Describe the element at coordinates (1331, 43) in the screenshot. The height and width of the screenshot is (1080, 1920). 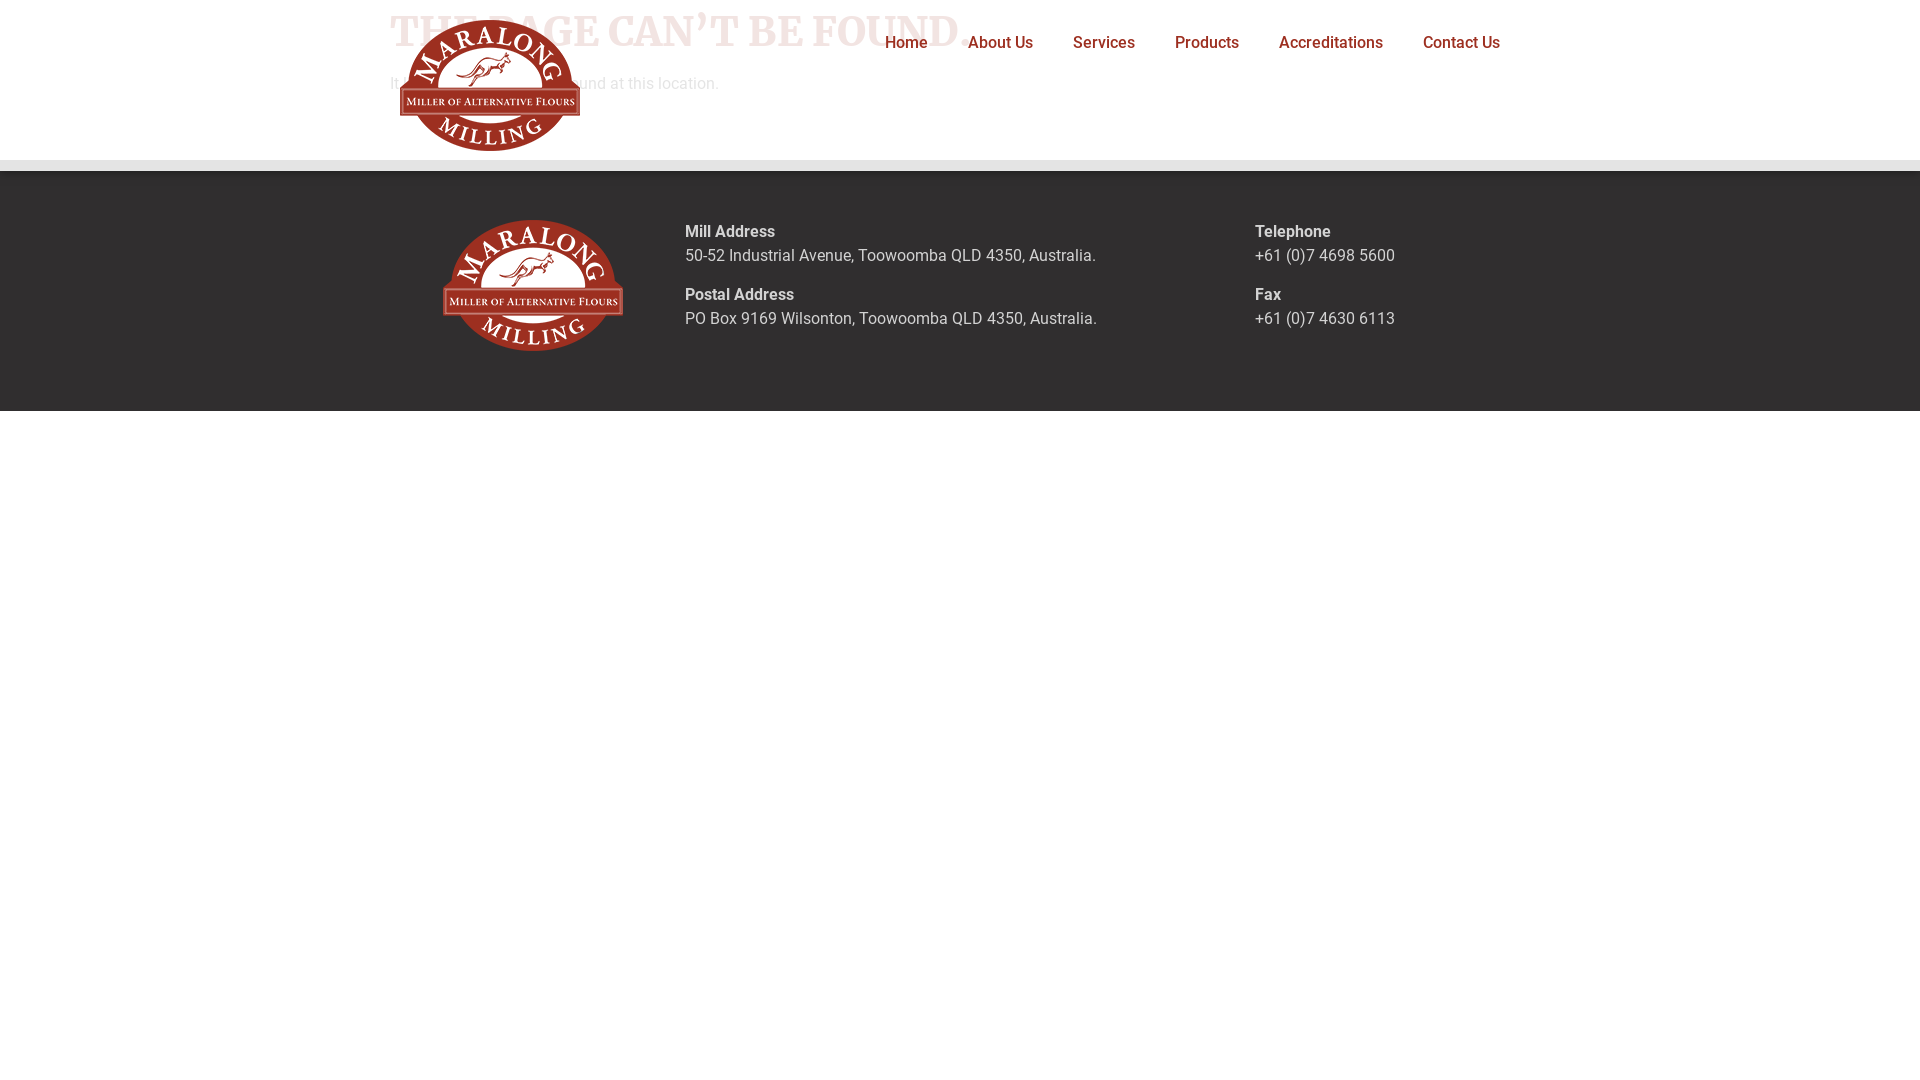
I see `Accreditations` at that location.